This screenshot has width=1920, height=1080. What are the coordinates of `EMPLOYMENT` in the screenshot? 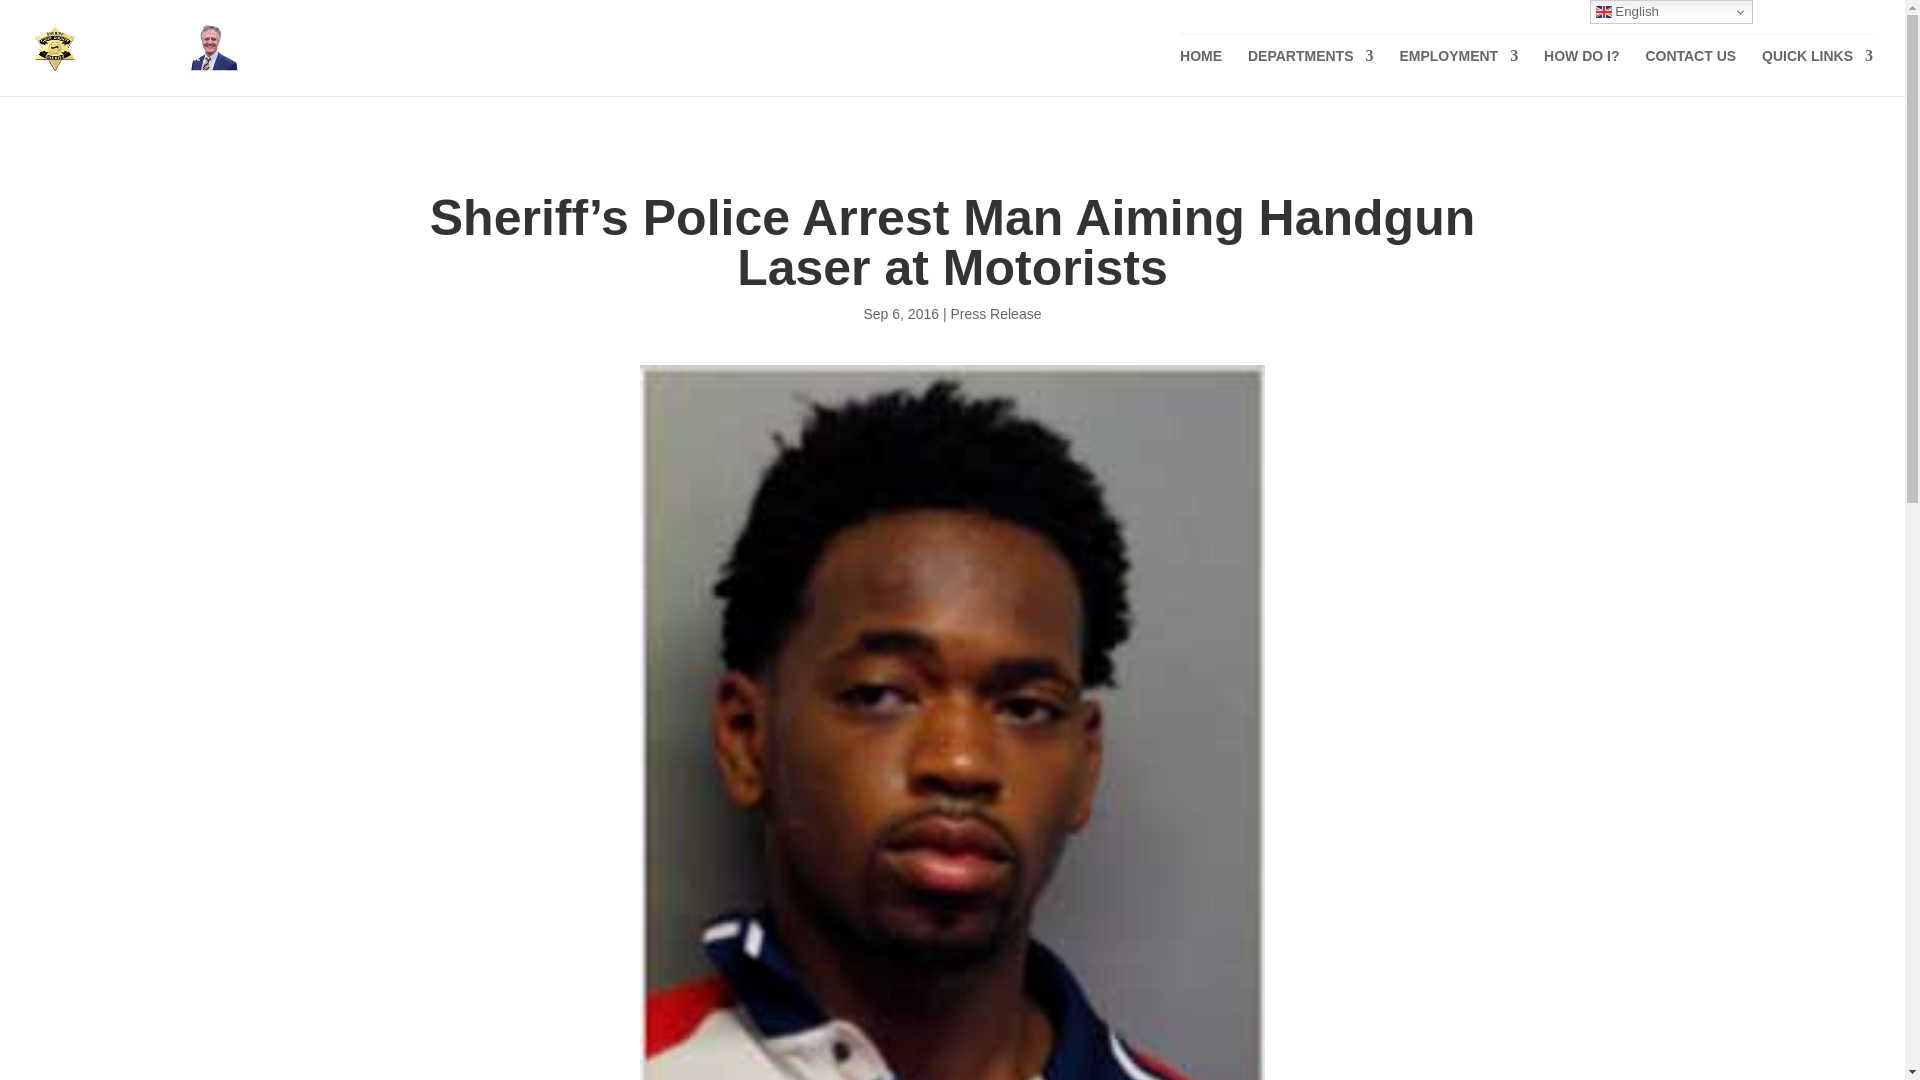 It's located at (1458, 72).